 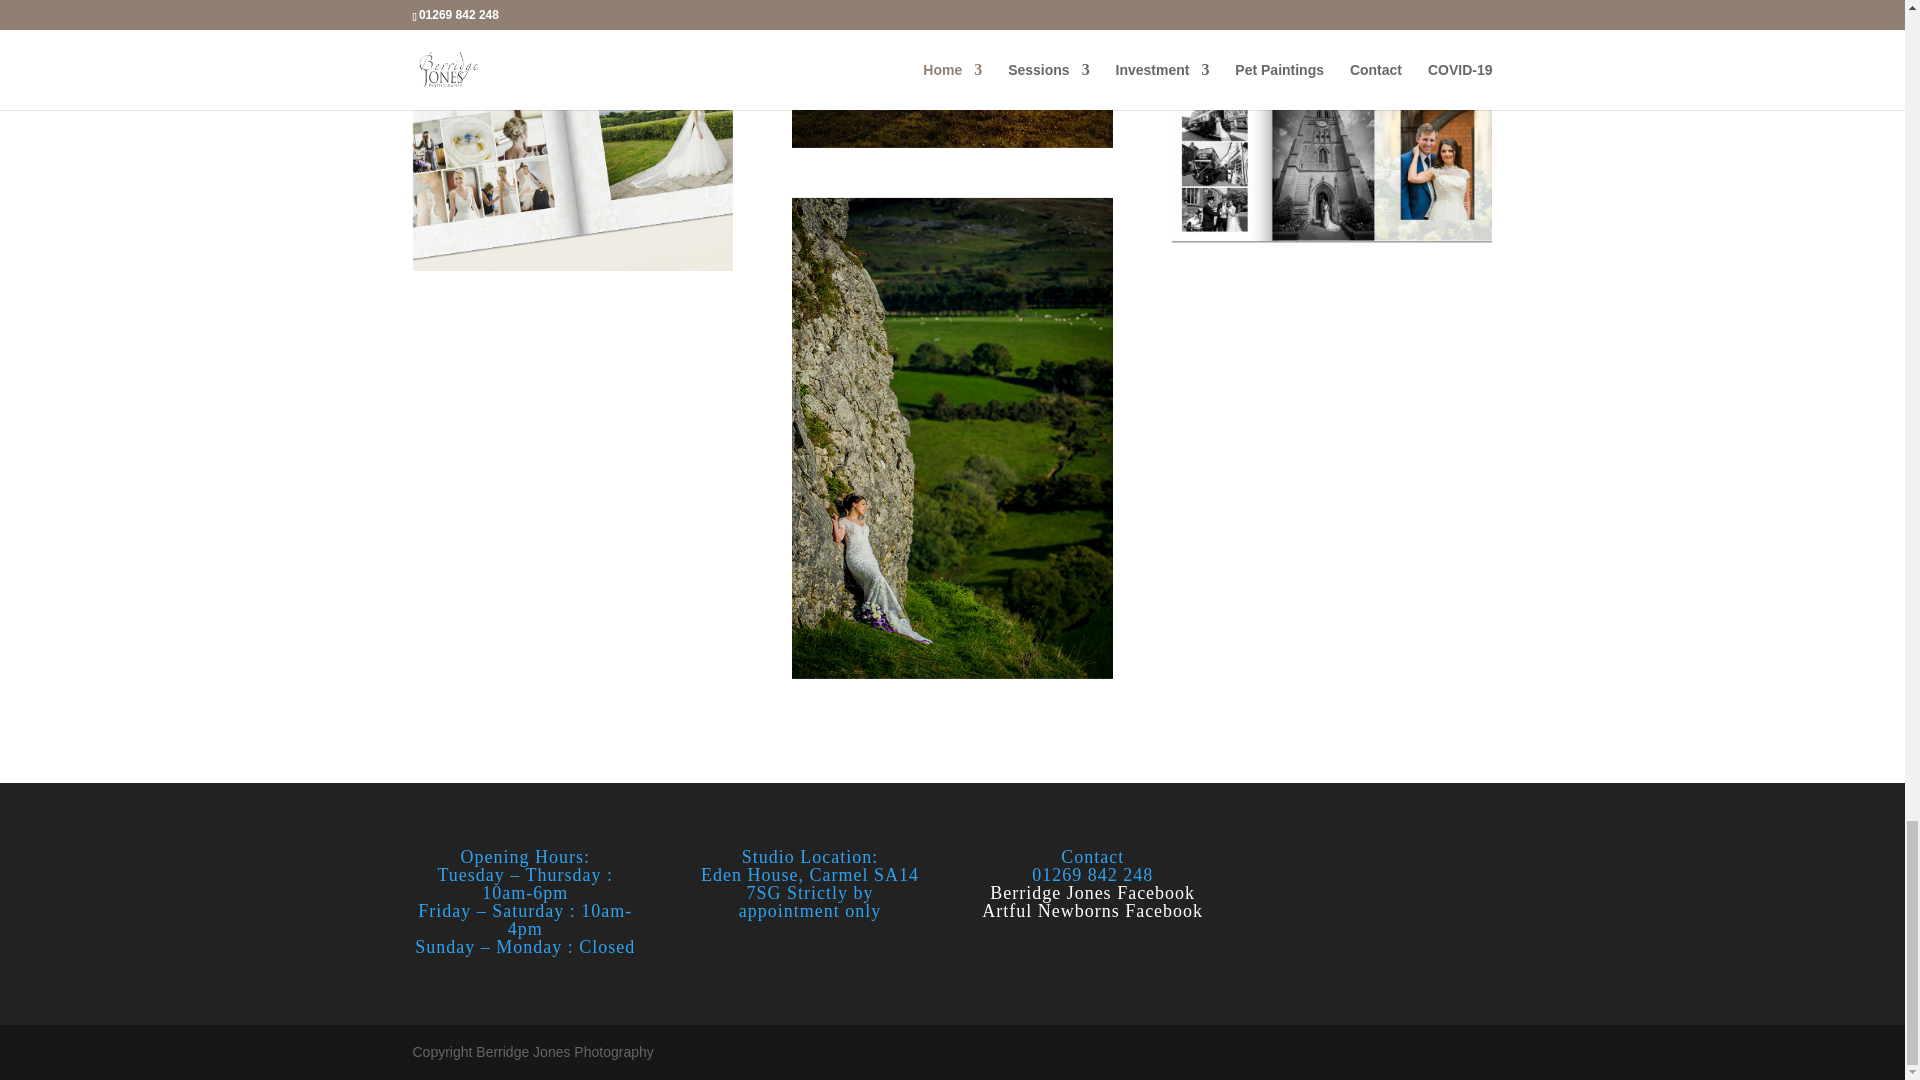 What do you see at coordinates (572, 3) in the screenshot?
I see `WDC11436001-042` at bounding box center [572, 3].